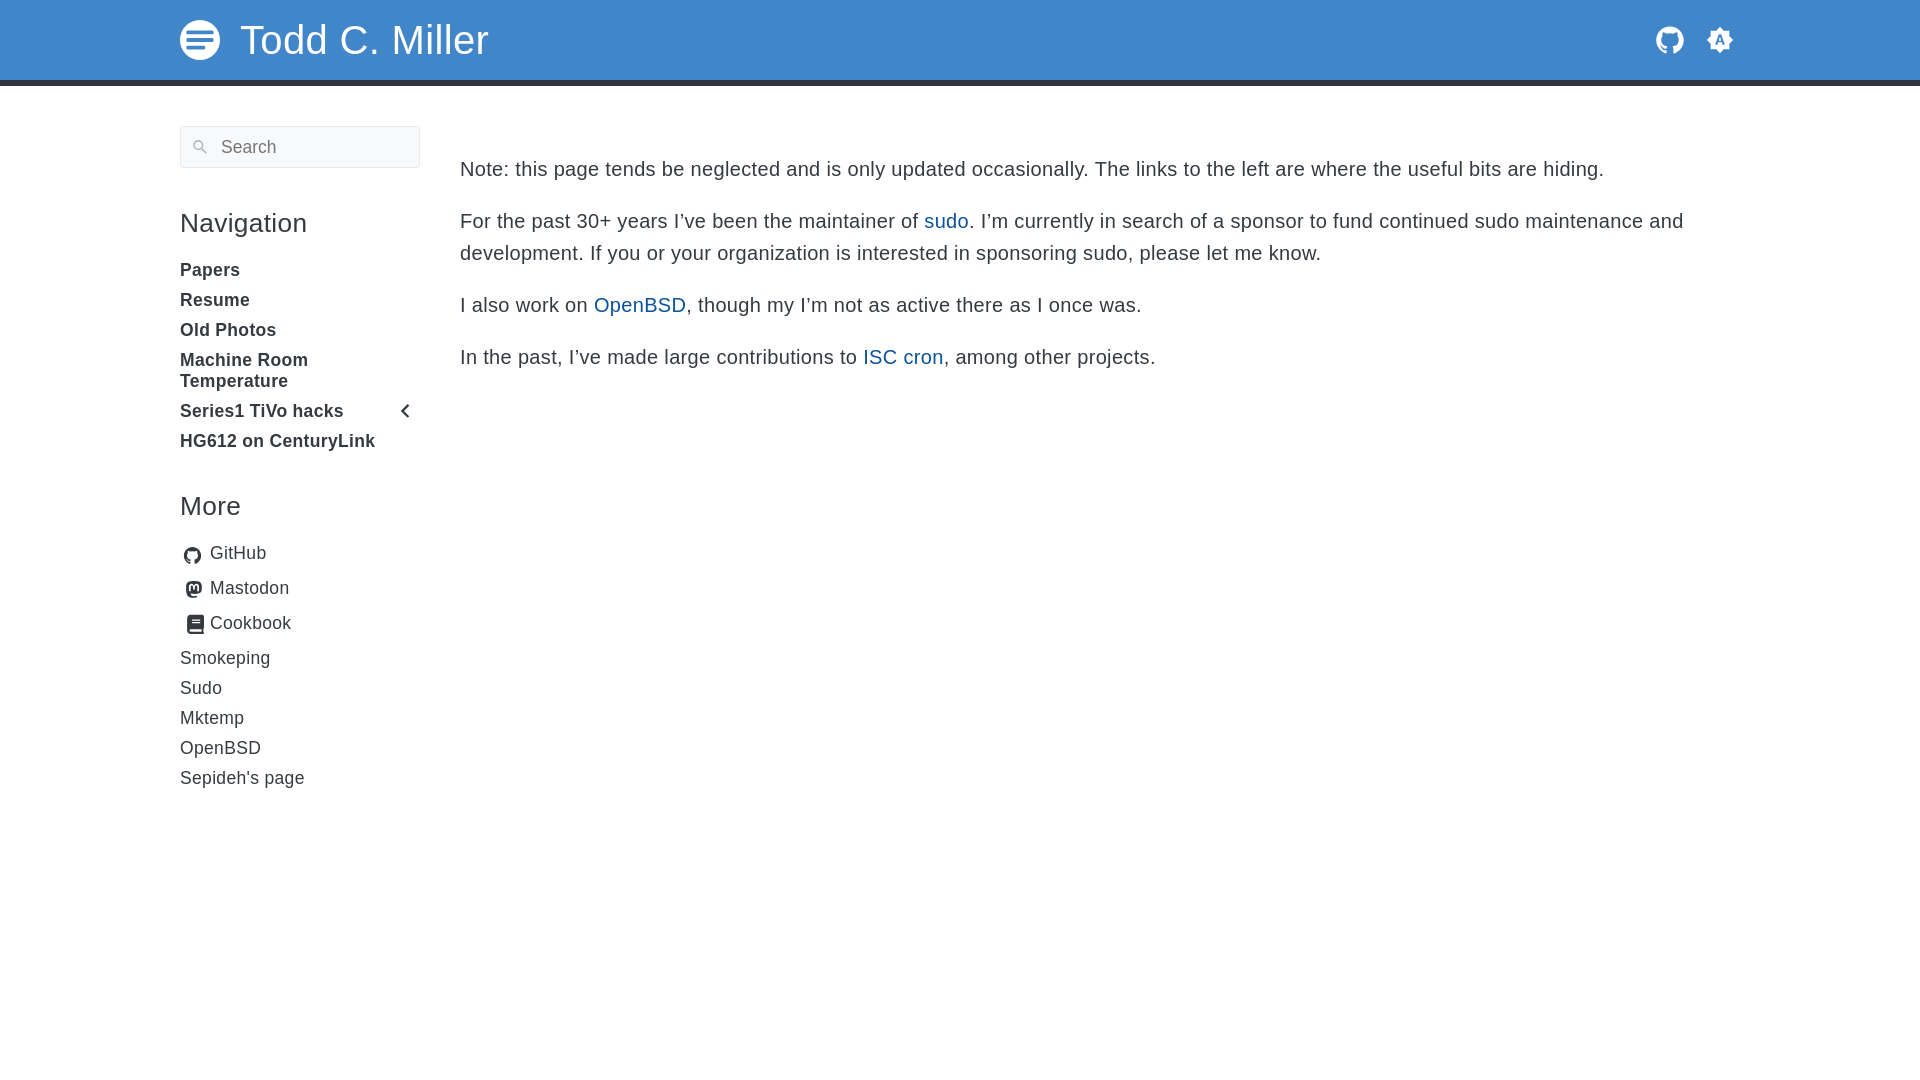  I want to click on Mastodon, so click(314, 590).